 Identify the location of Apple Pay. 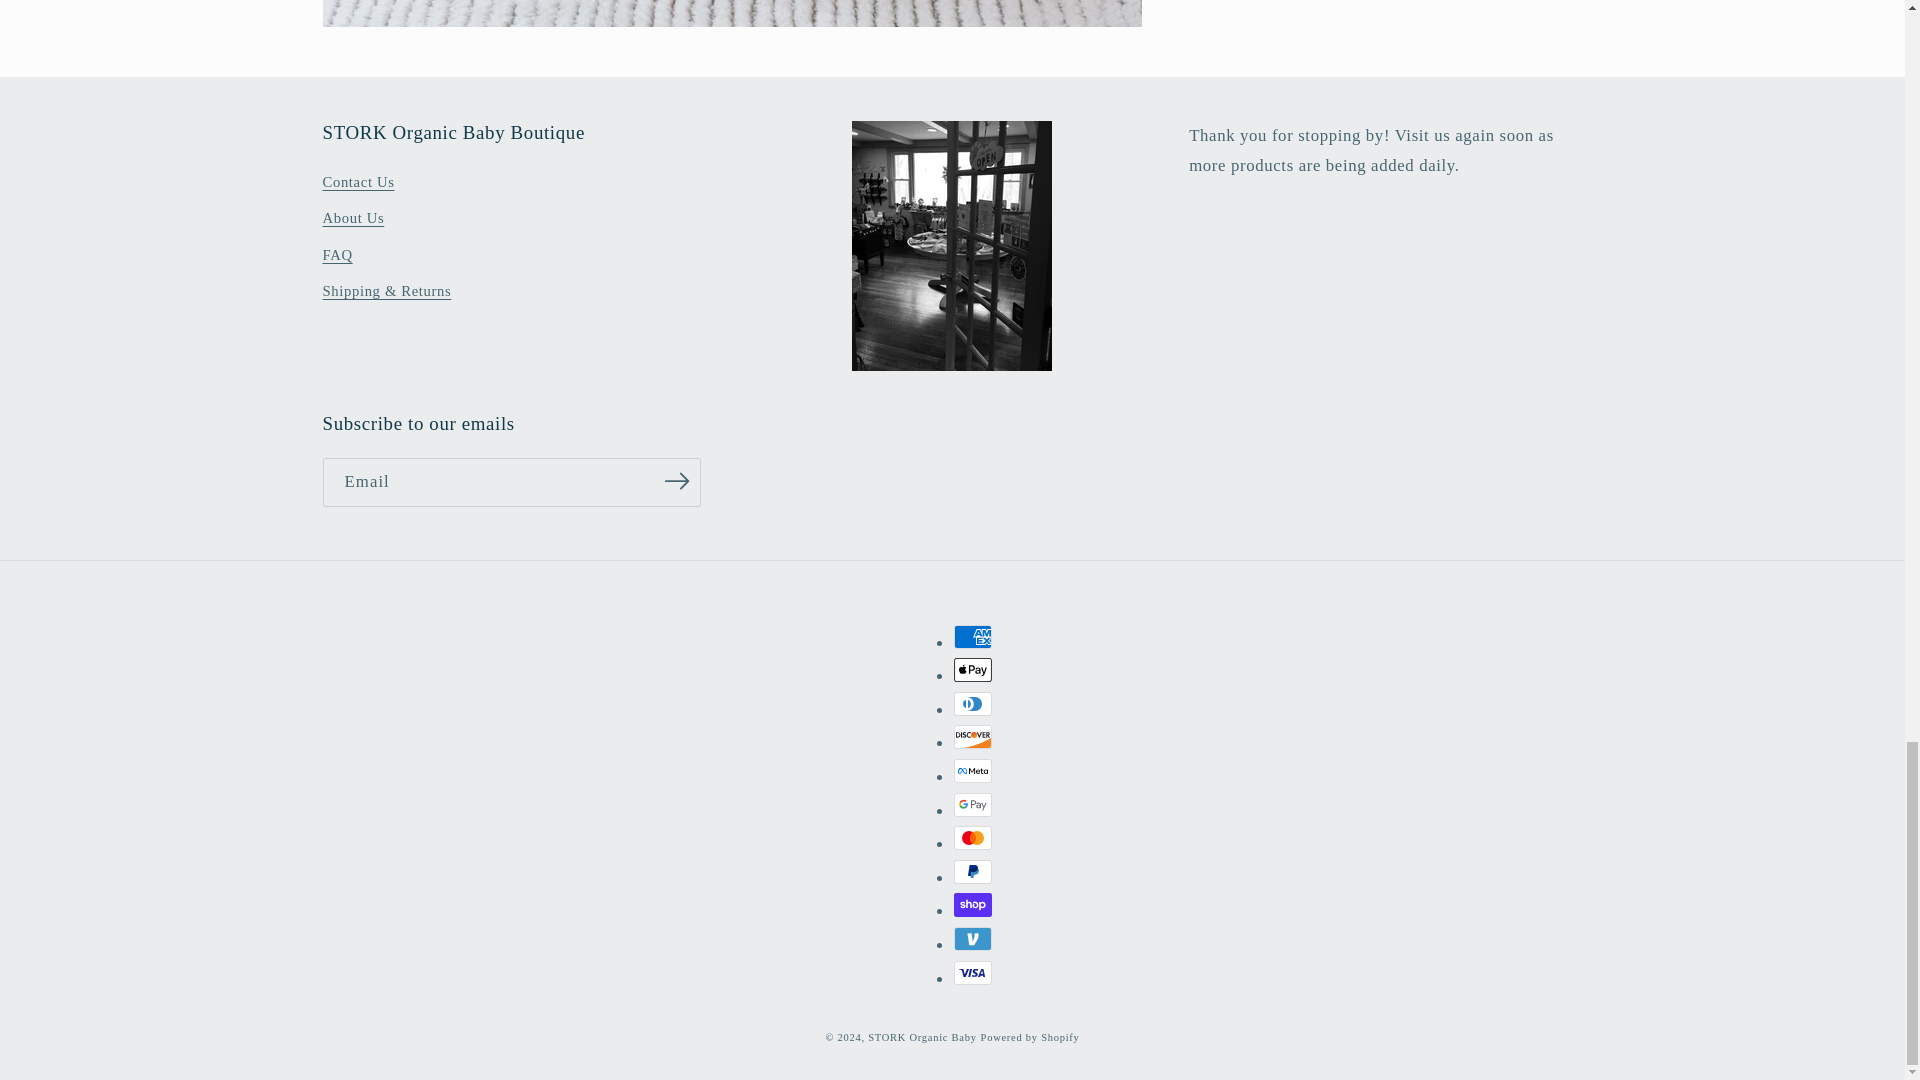
(973, 669).